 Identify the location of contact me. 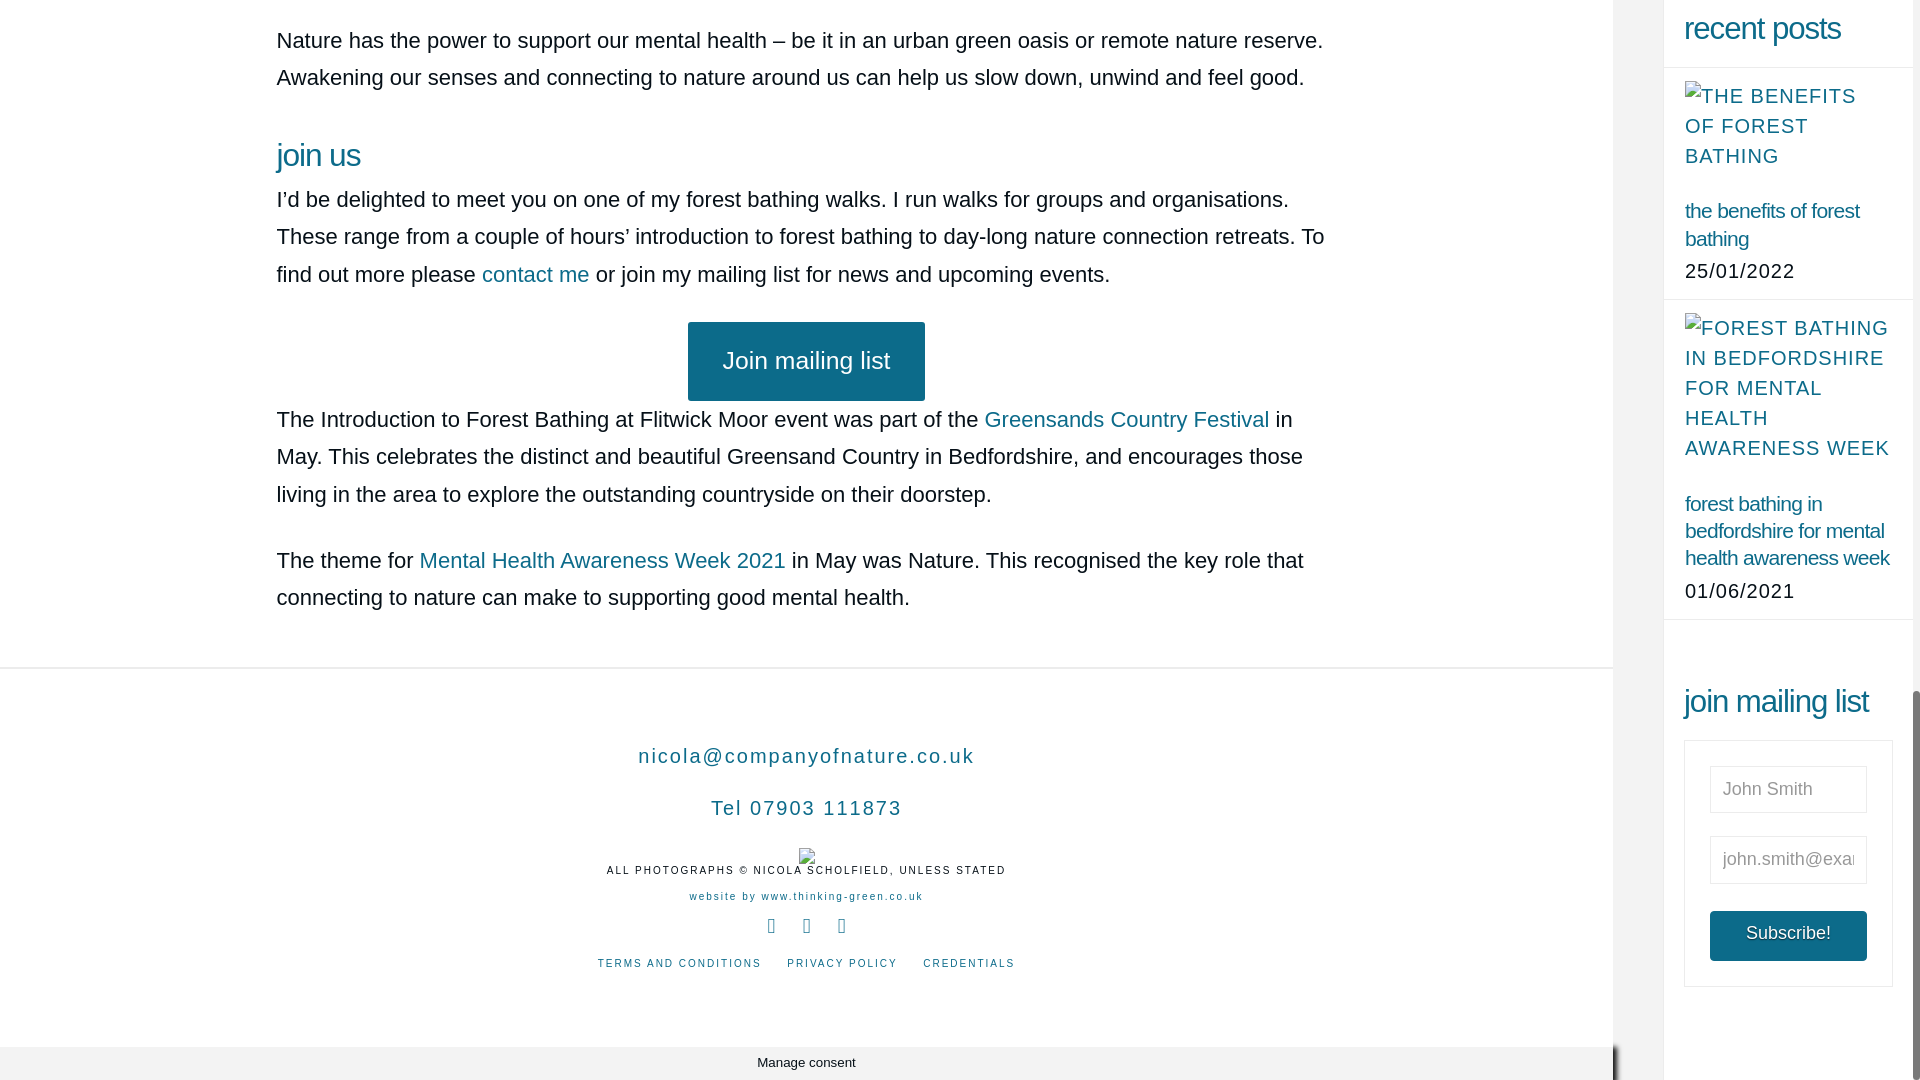
(535, 274).